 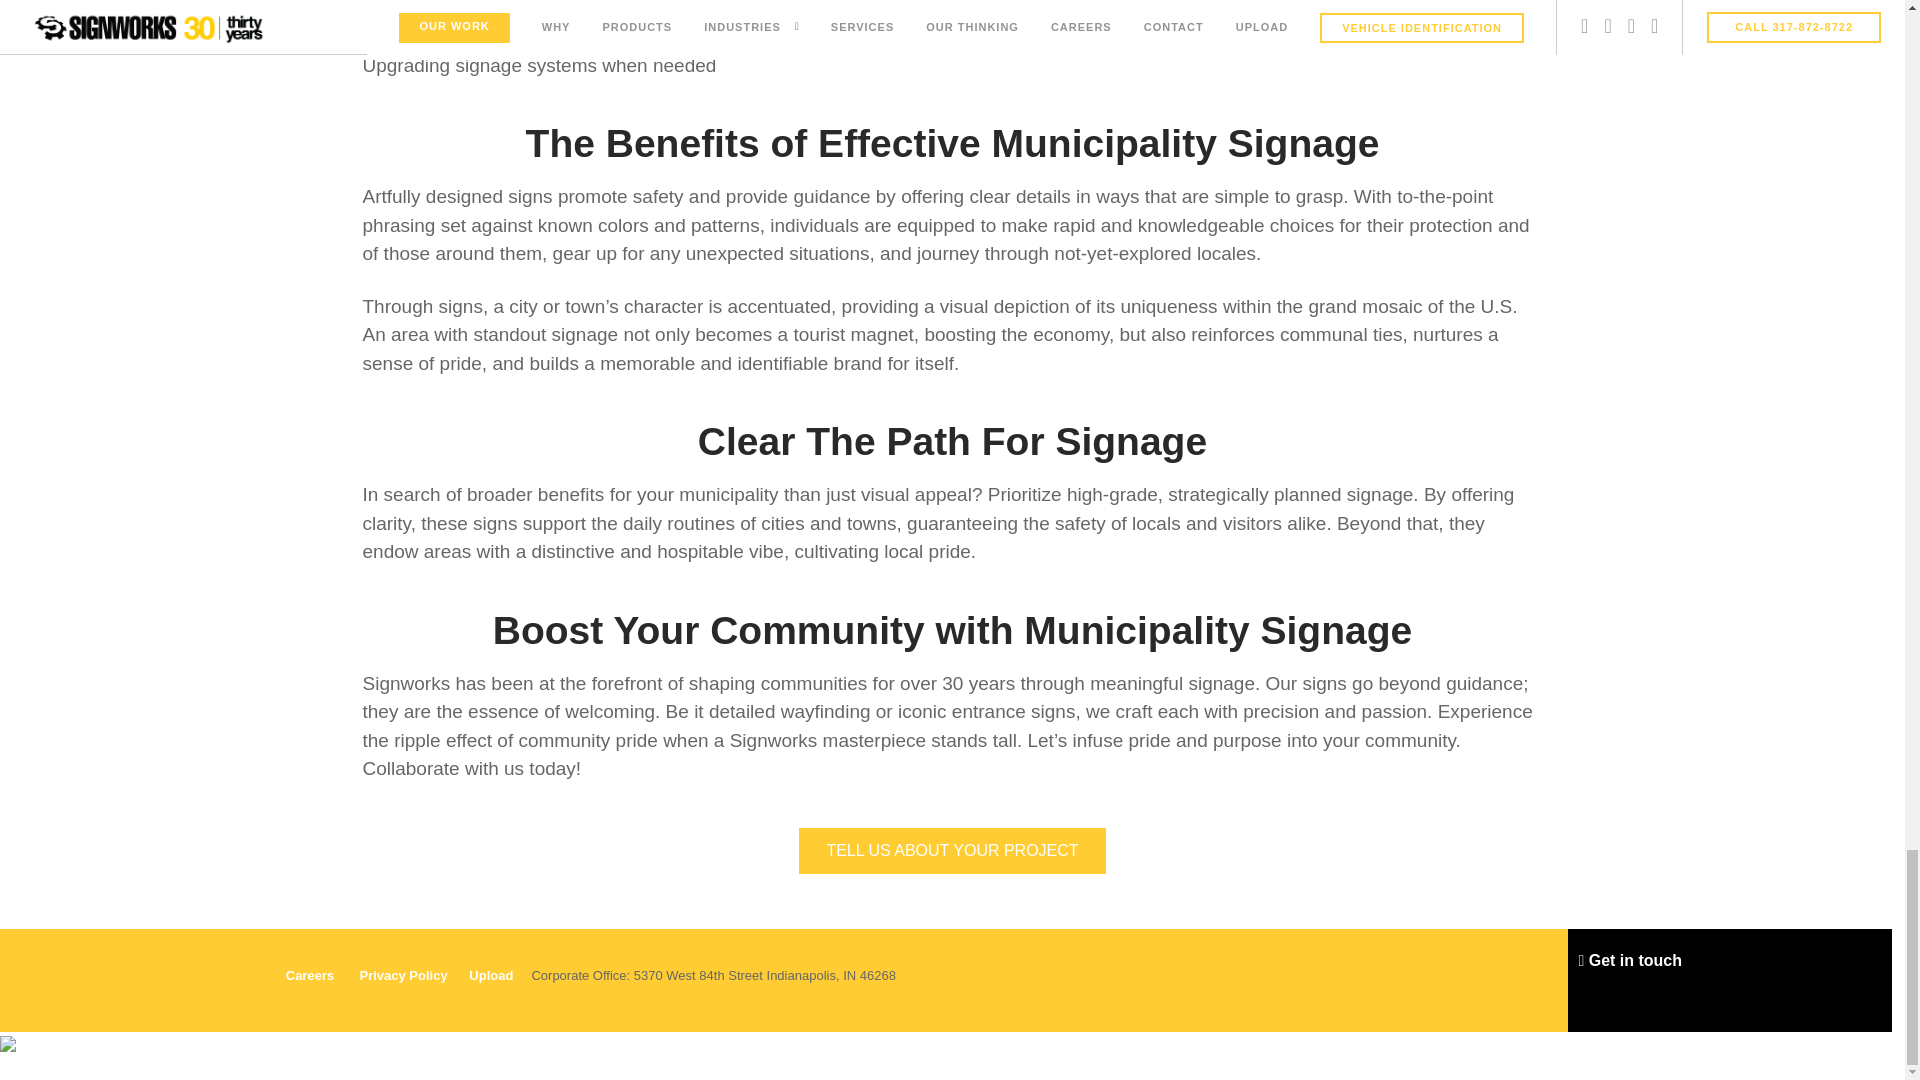 What do you see at coordinates (1630, 960) in the screenshot?
I see `Get in touch` at bounding box center [1630, 960].